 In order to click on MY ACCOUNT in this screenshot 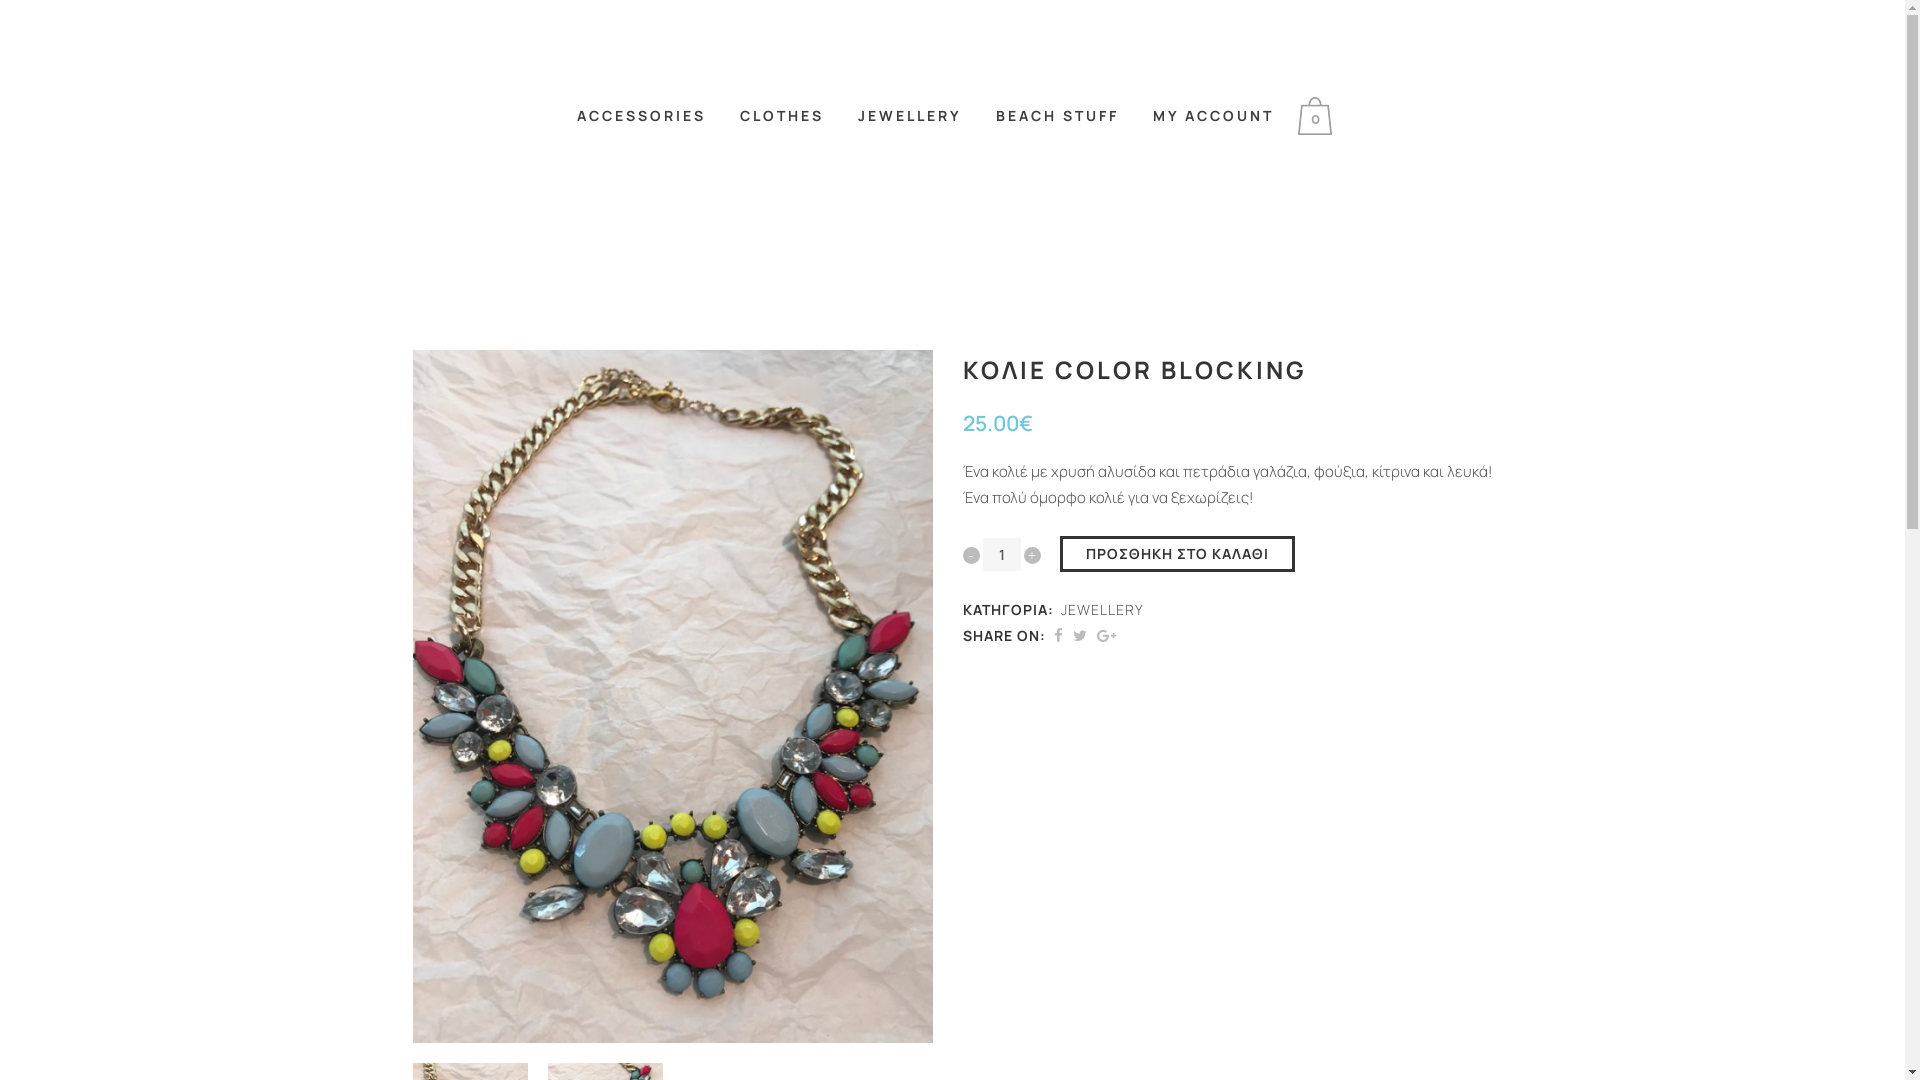, I will do `click(1214, 116)`.